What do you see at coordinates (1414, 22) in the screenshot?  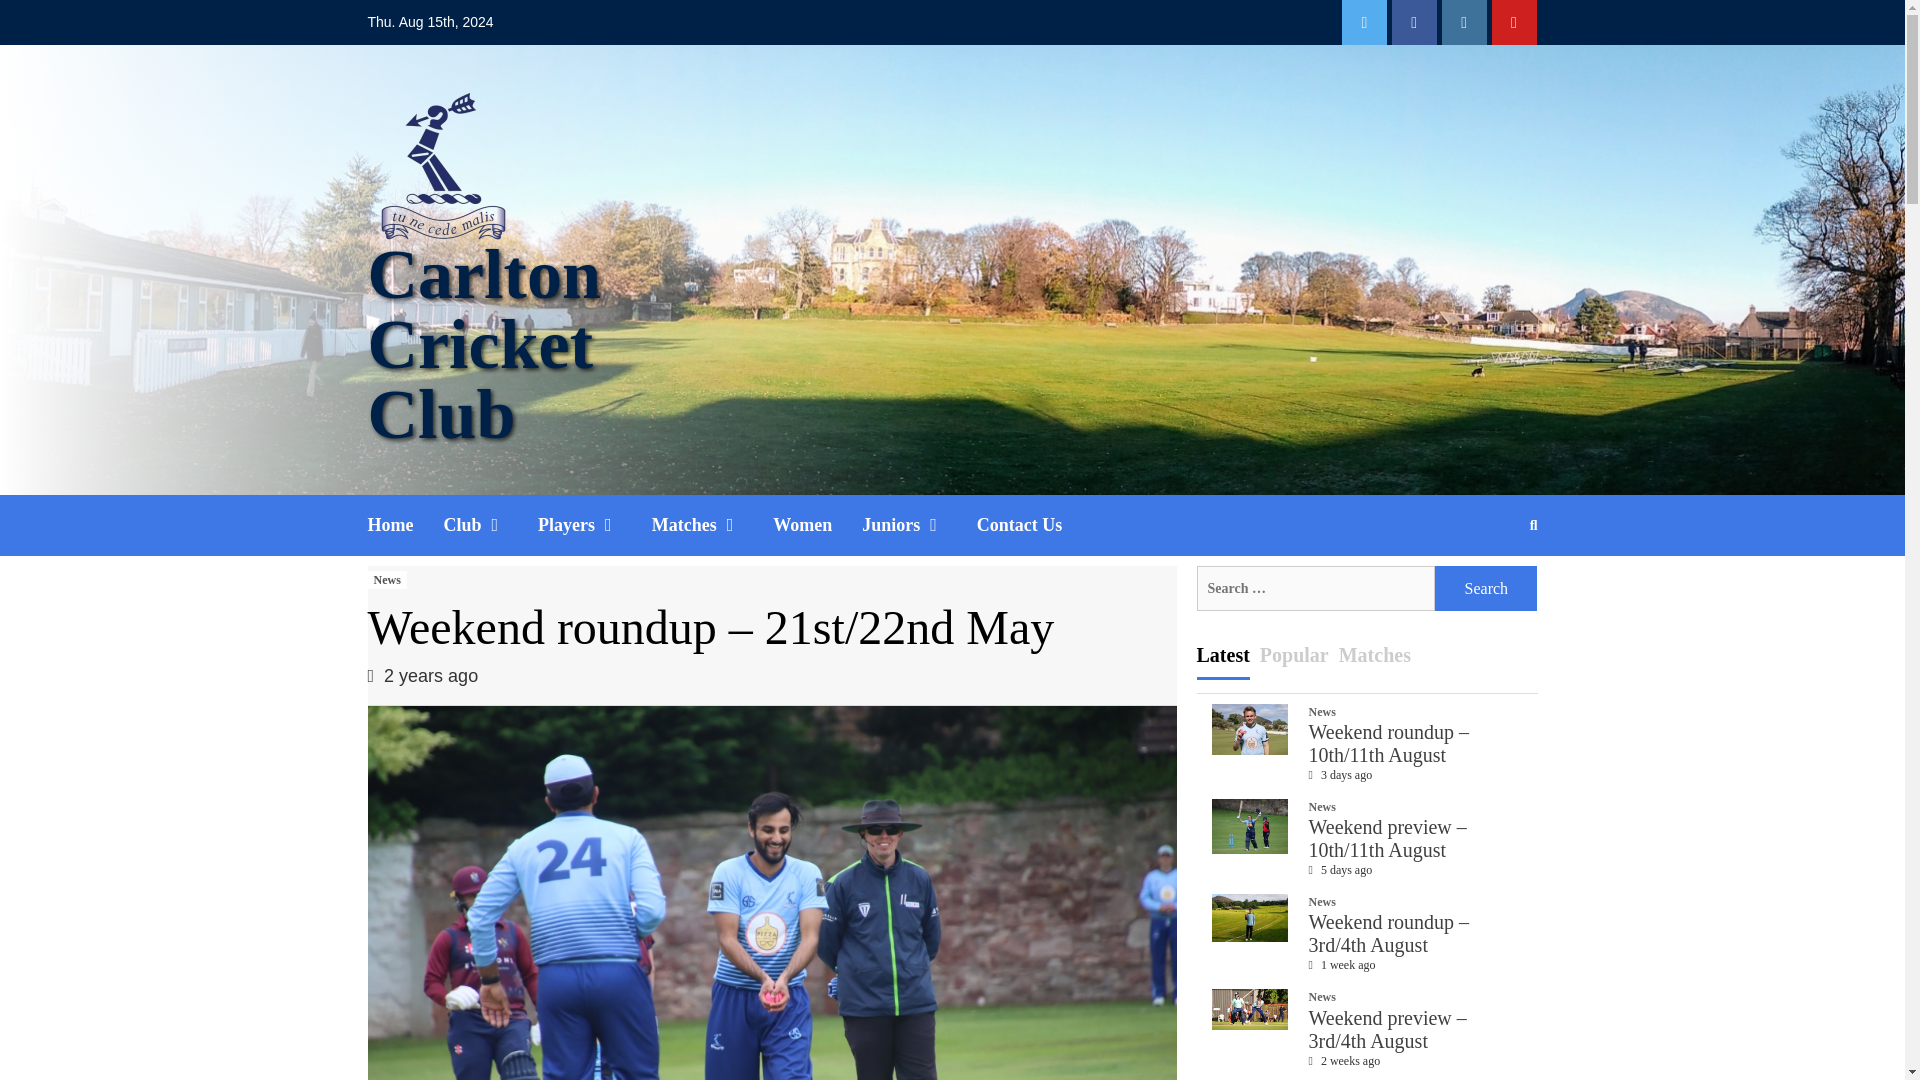 I see `Facebook` at bounding box center [1414, 22].